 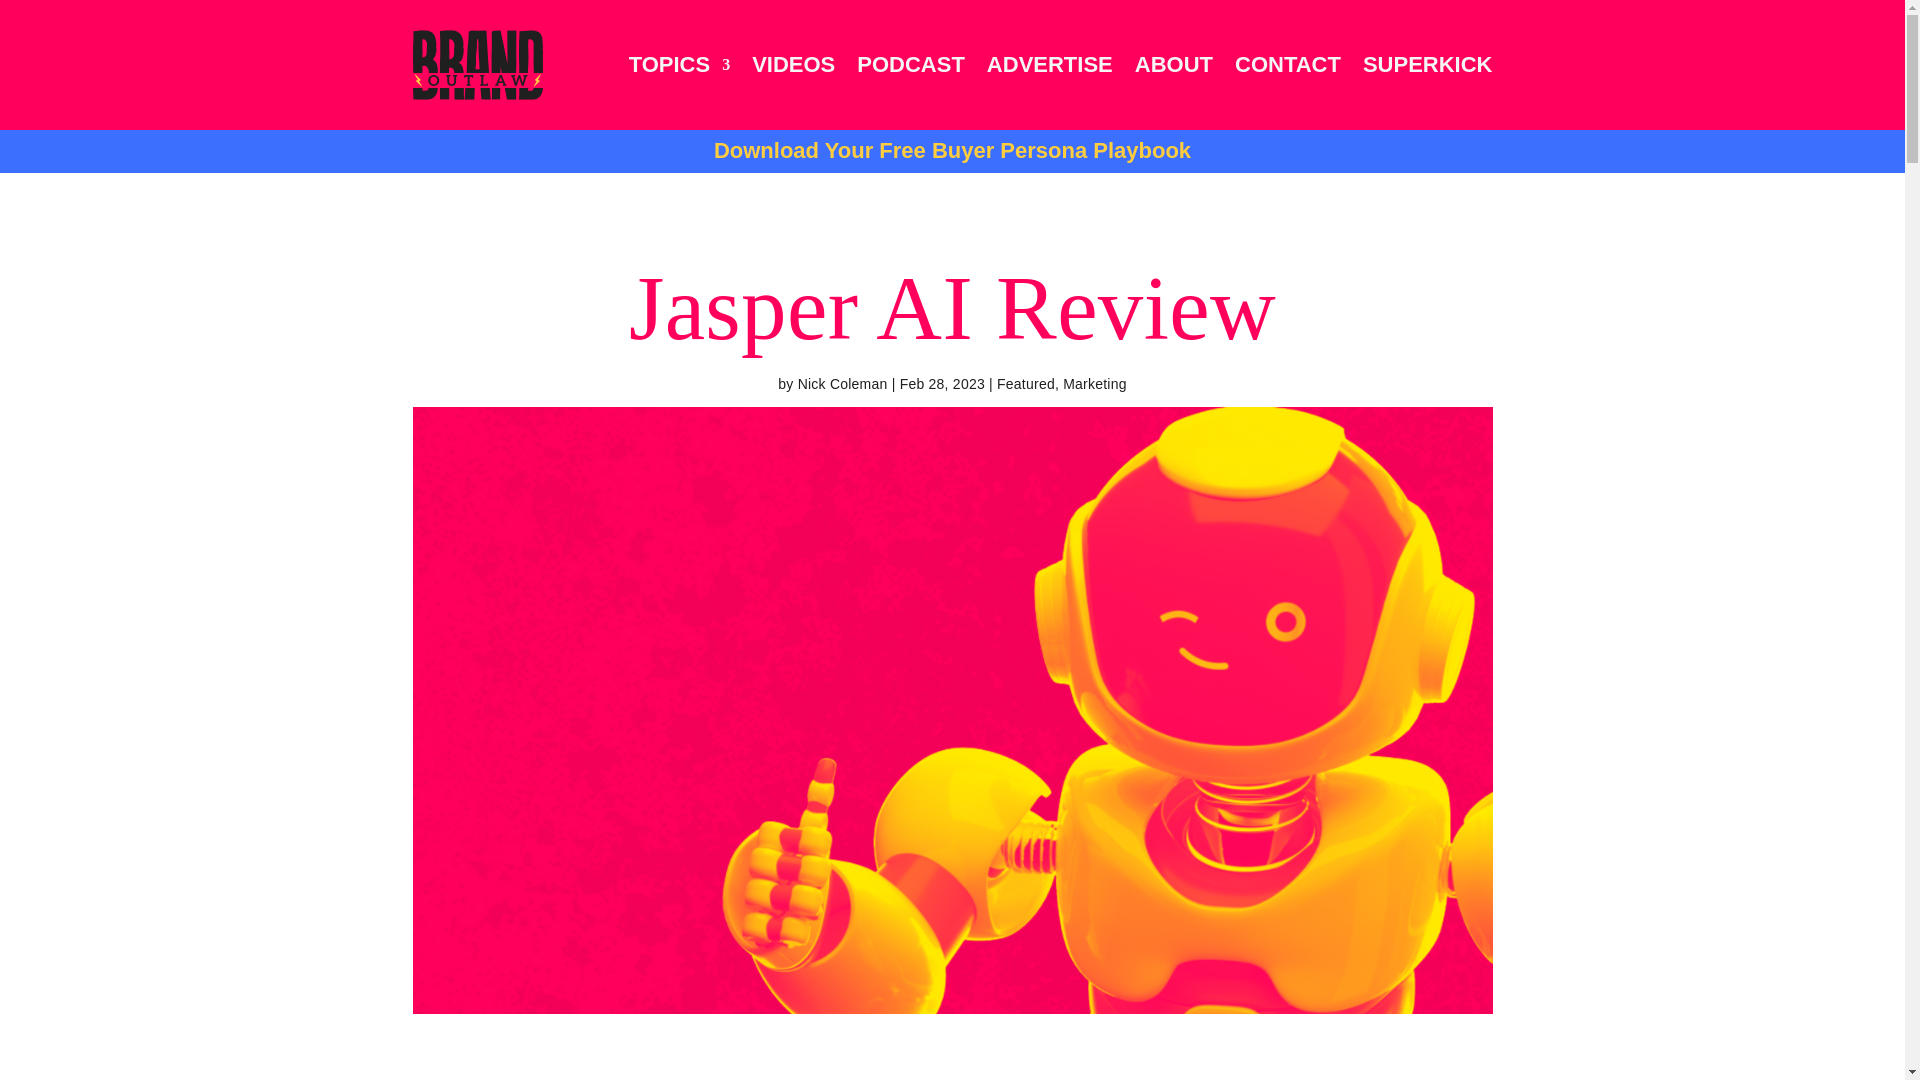 What do you see at coordinates (1174, 64) in the screenshot?
I see `ABOUT` at bounding box center [1174, 64].